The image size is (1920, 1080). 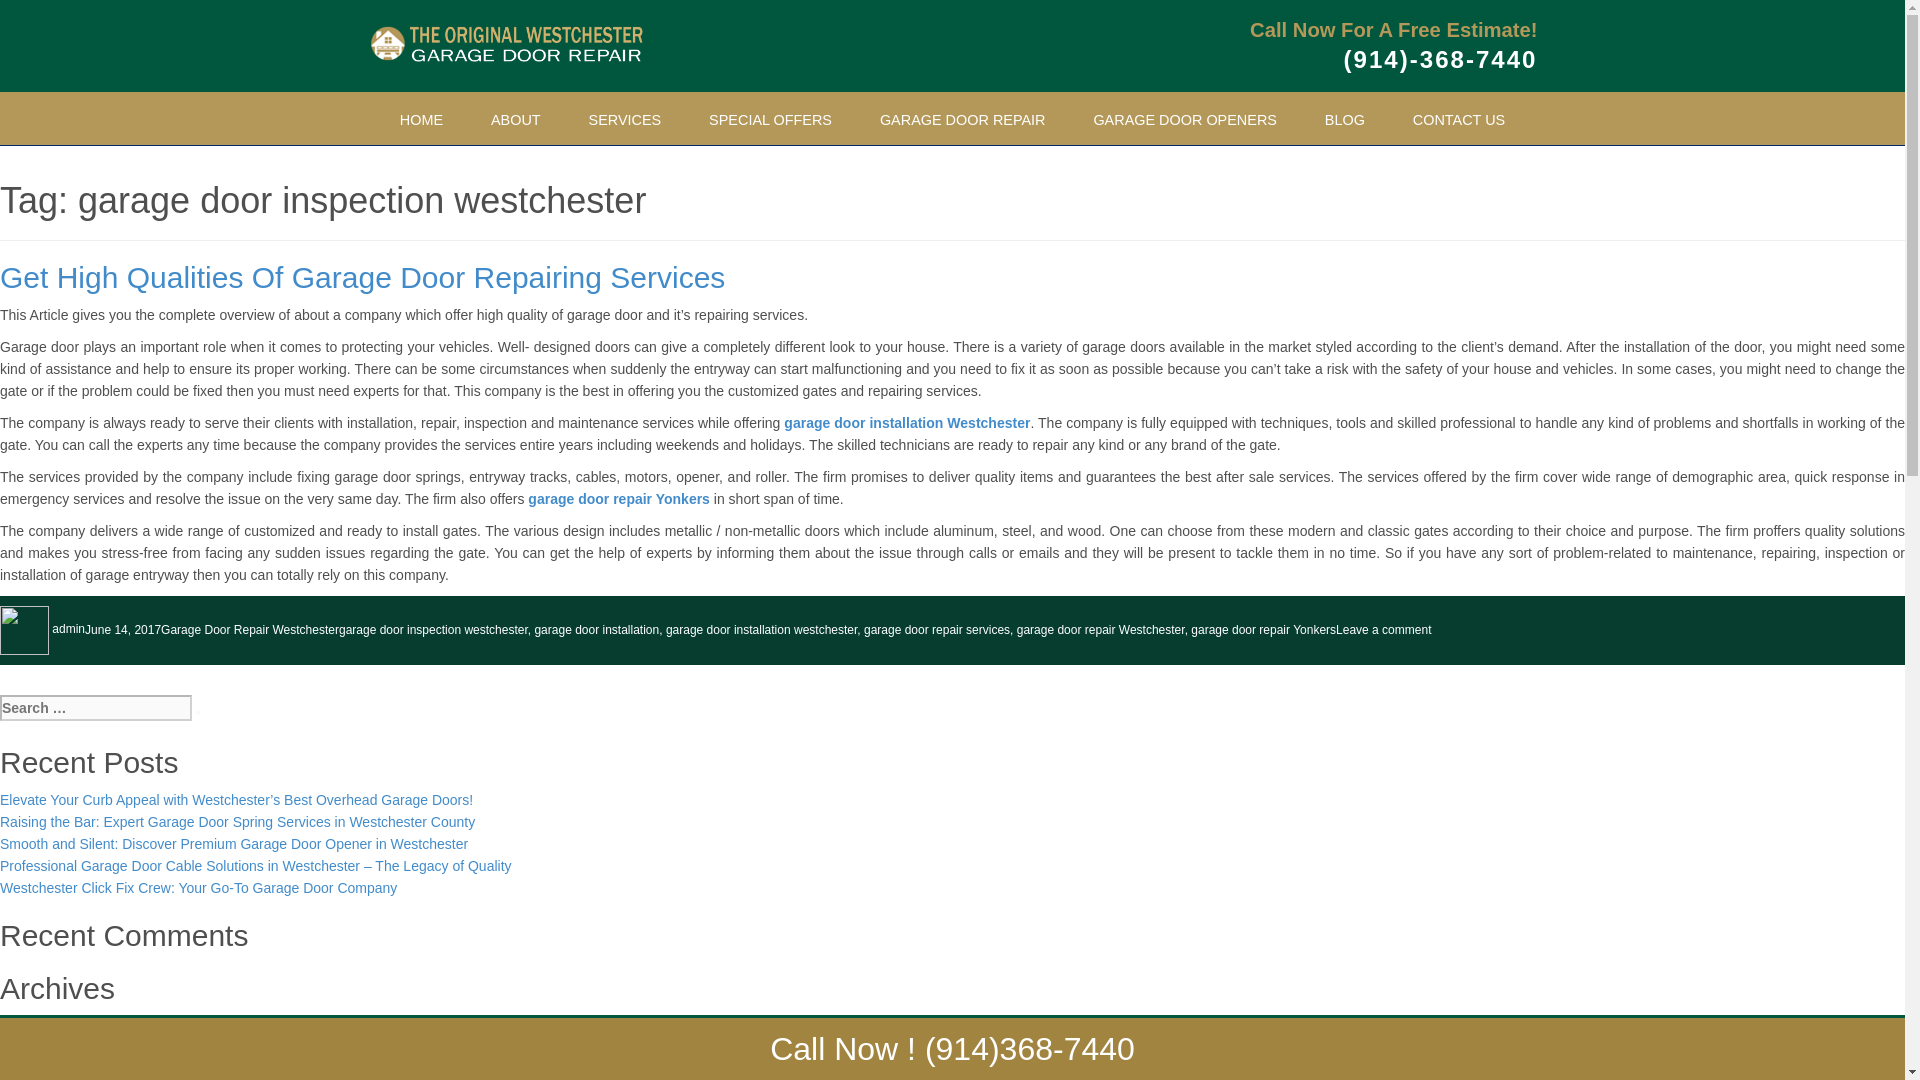 What do you see at coordinates (1344, 120) in the screenshot?
I see `BLOG` at bounding box center [1344, 120].